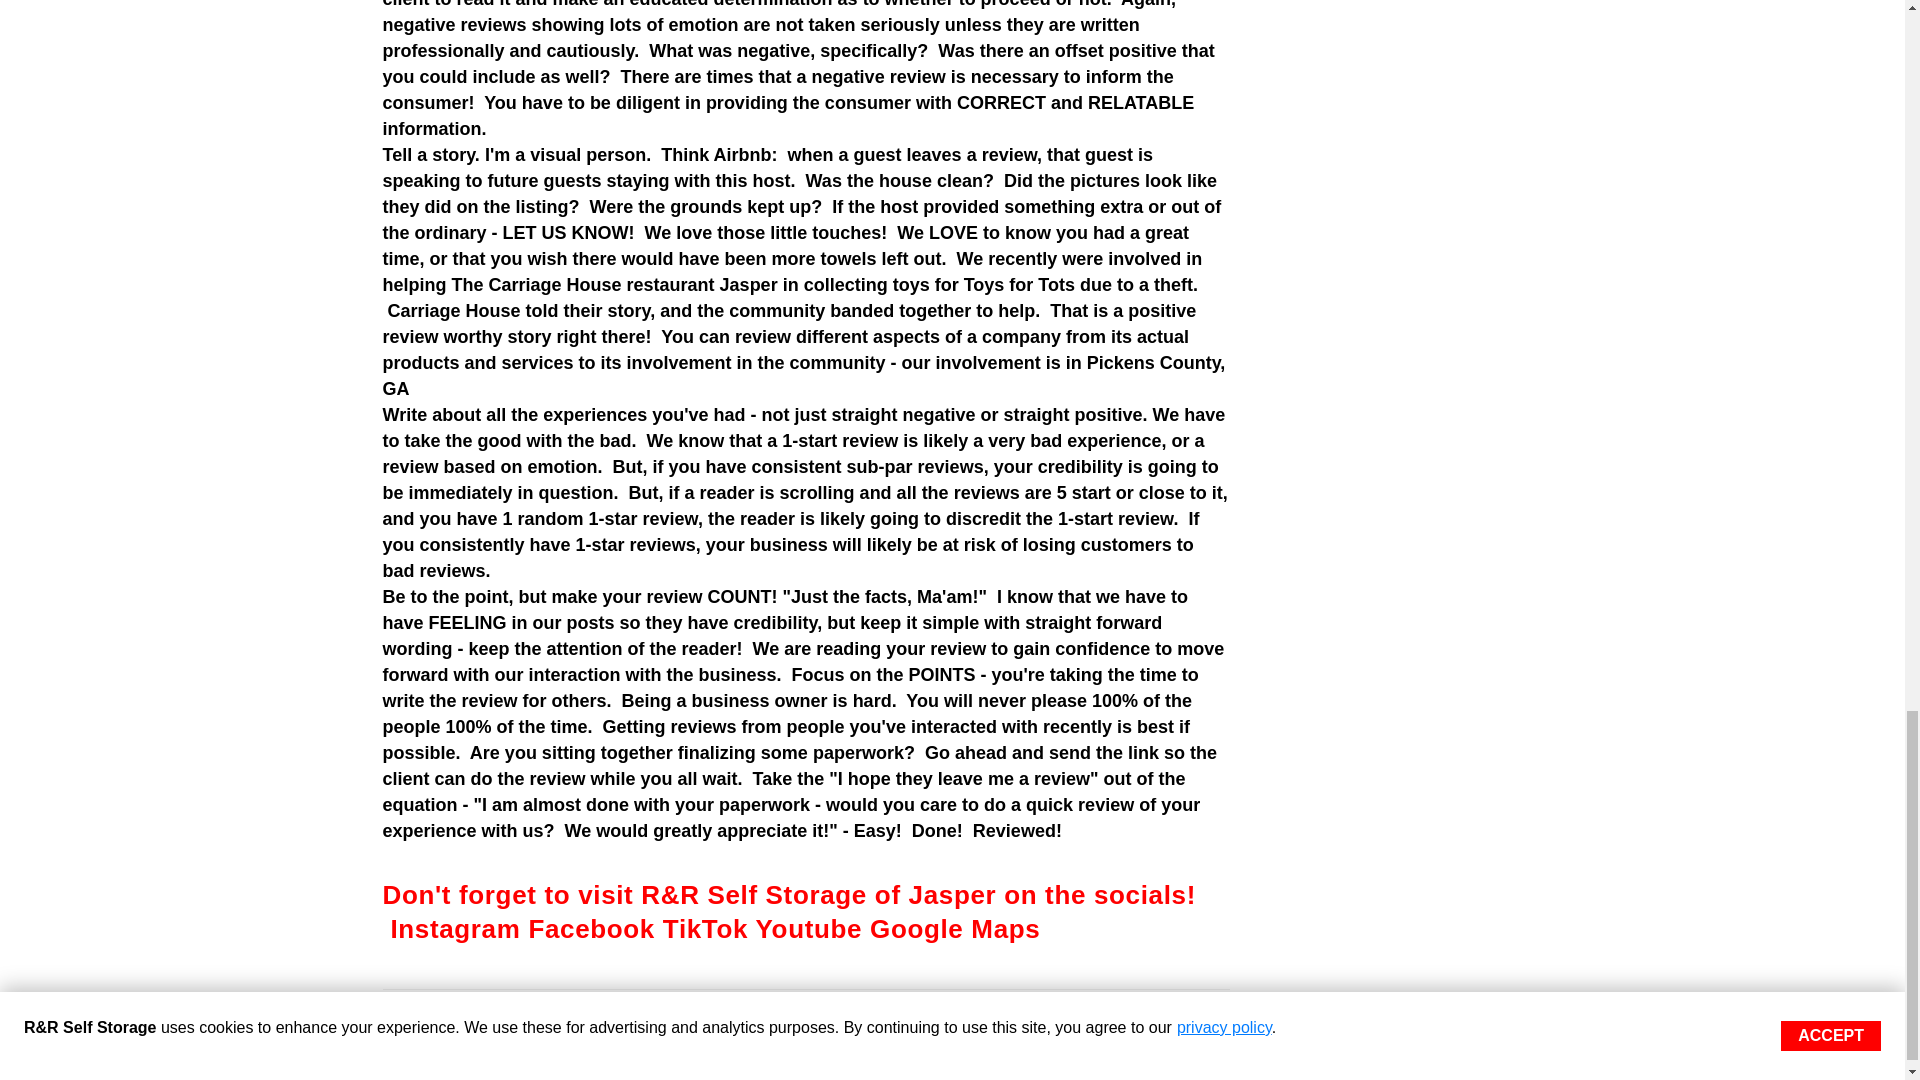 The height and width of the screenshot is (1080, 1920). What do you see at coordinates (454, 928) in the screenshot?
I see `Instagram` at bounding box center [454, 928].